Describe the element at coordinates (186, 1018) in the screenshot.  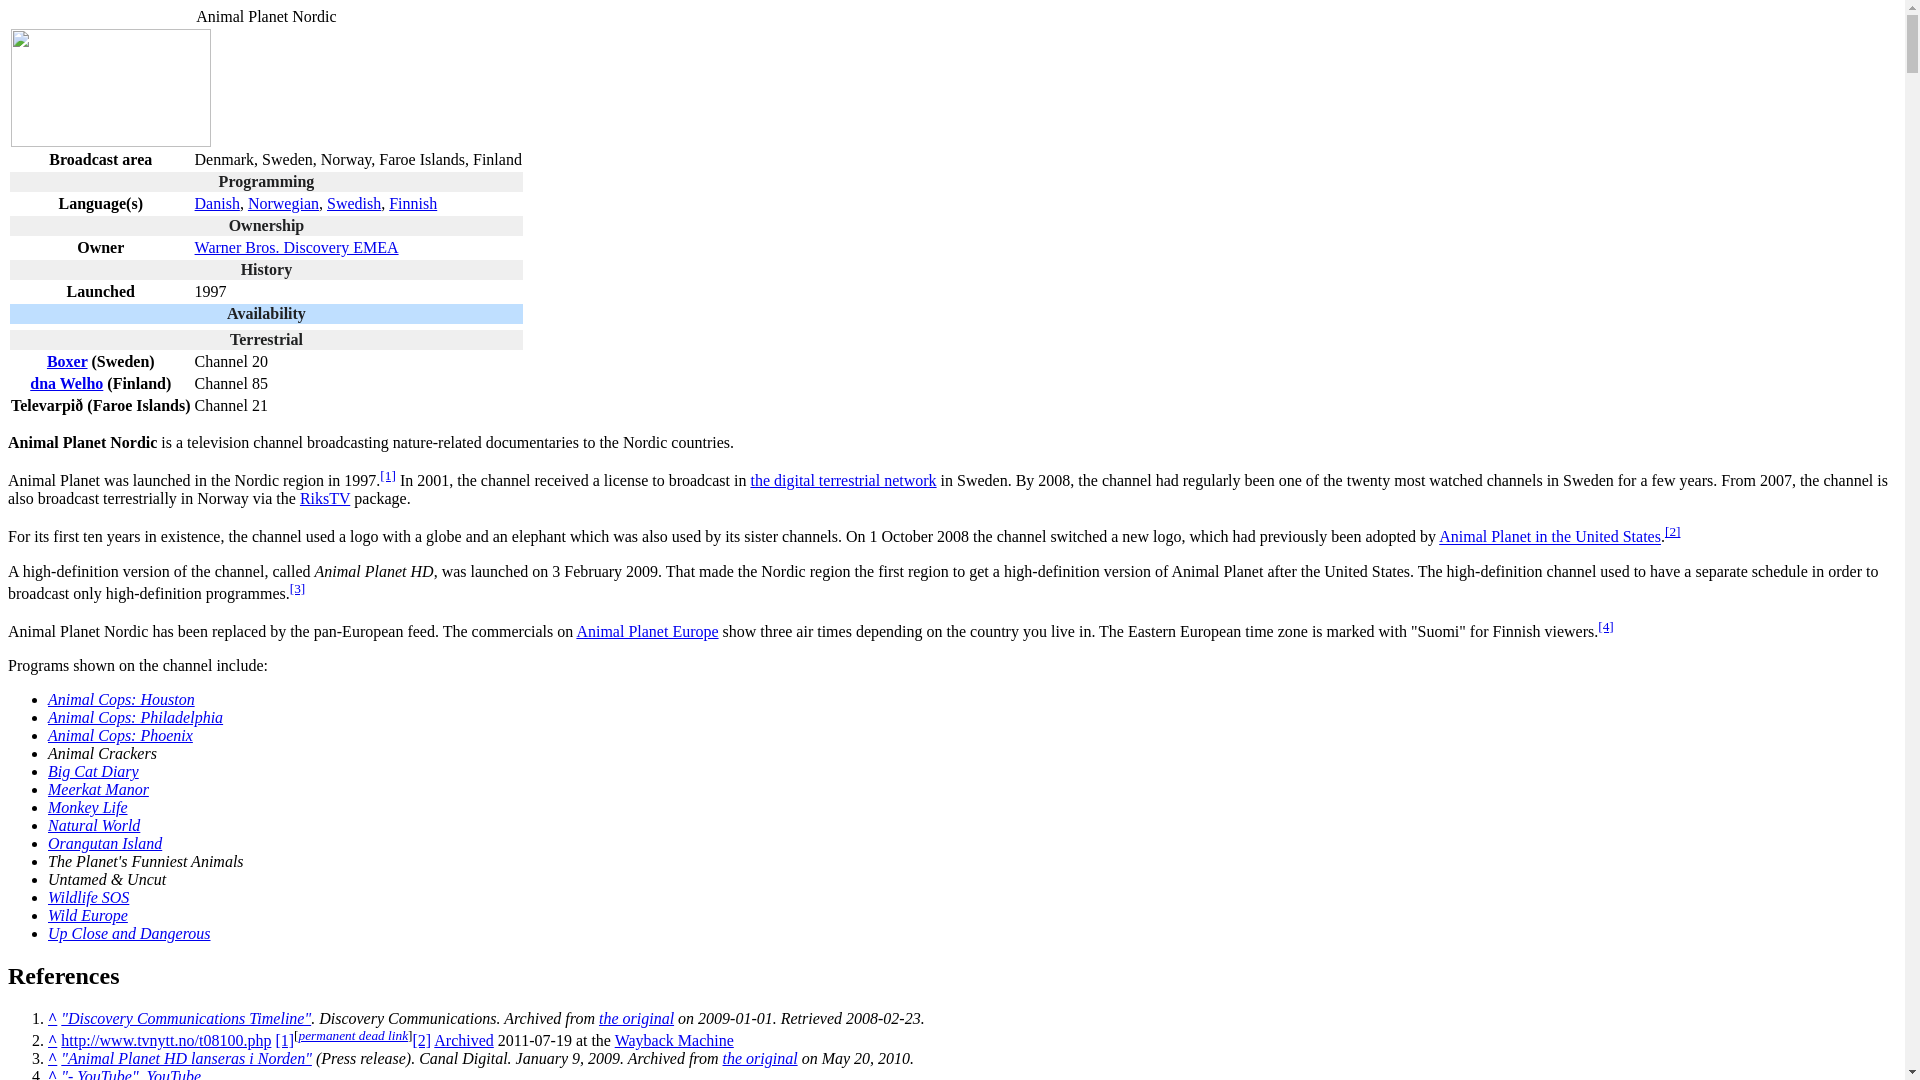
I see `"Discovery Communications Timeline"` at that location.